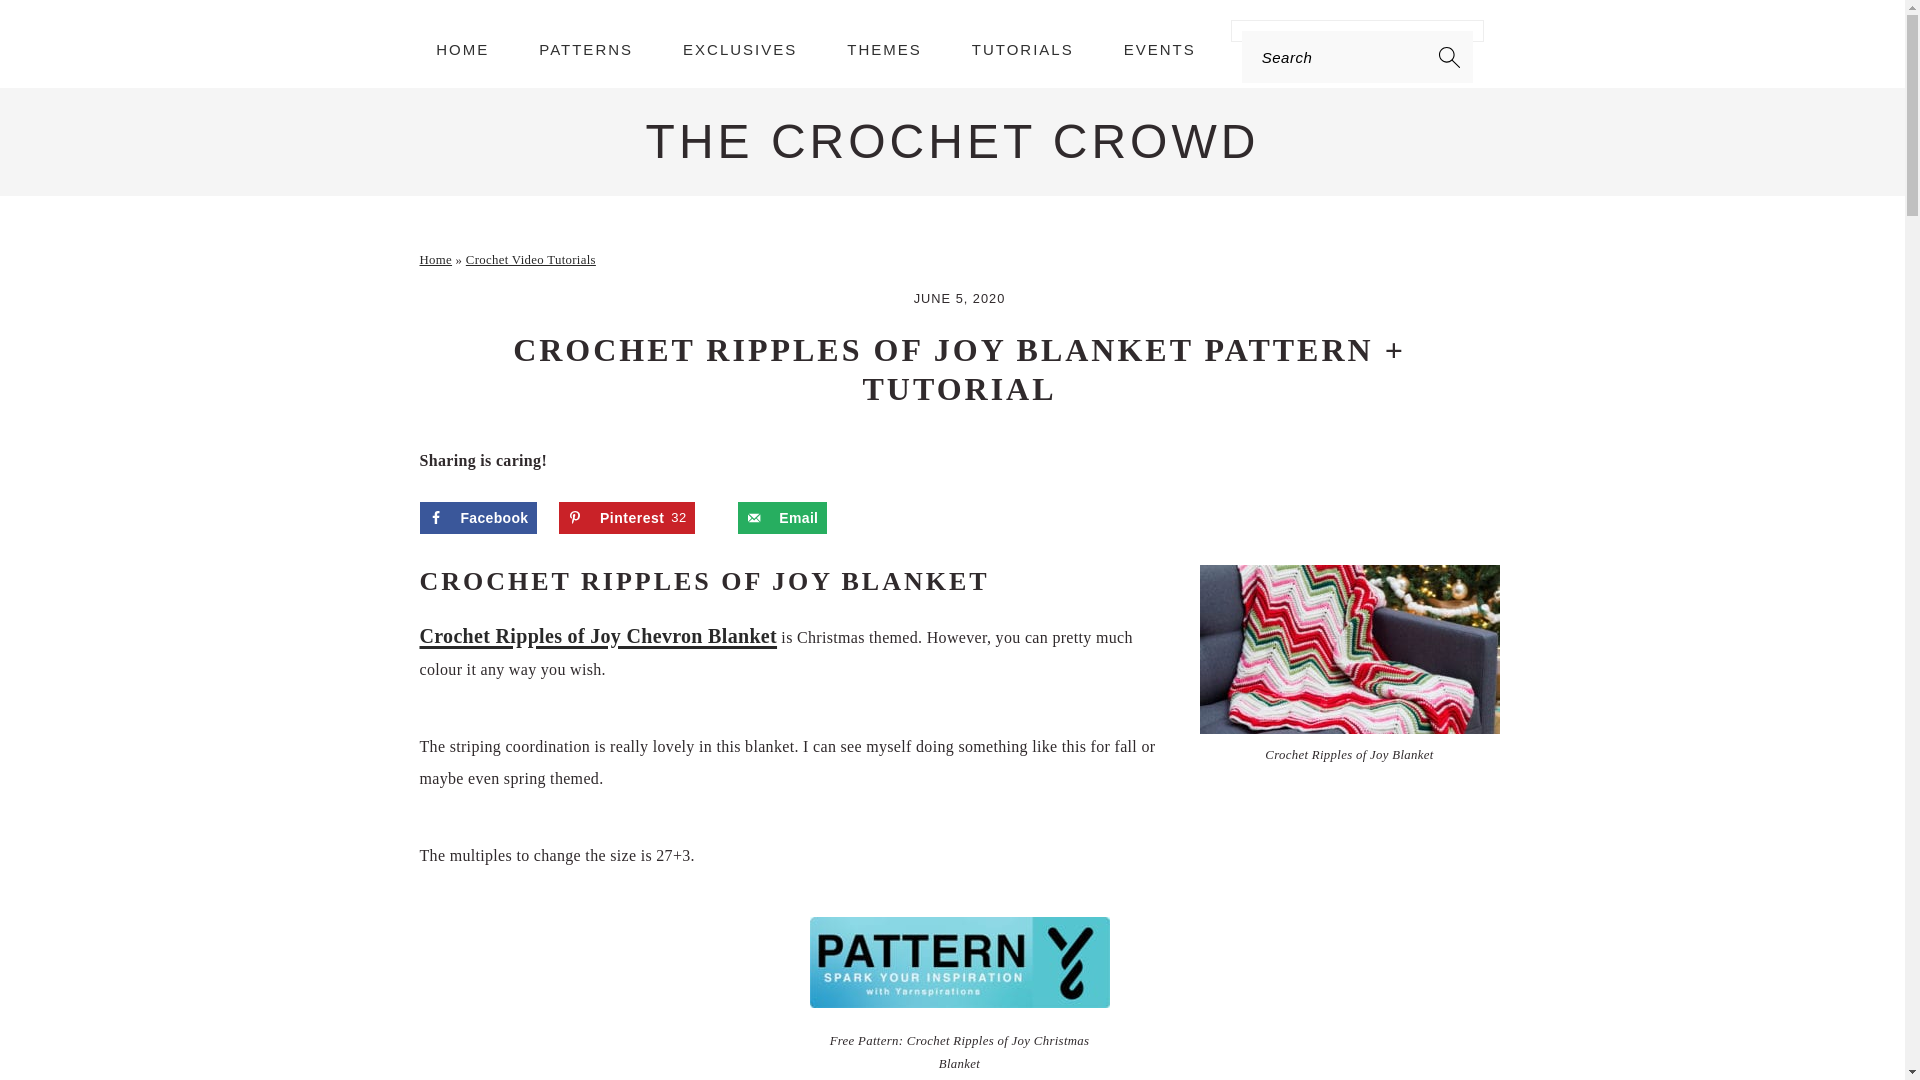 This screenshot has width=1920, height=1080. I want to click on EVENTS, so click(1160, 48).